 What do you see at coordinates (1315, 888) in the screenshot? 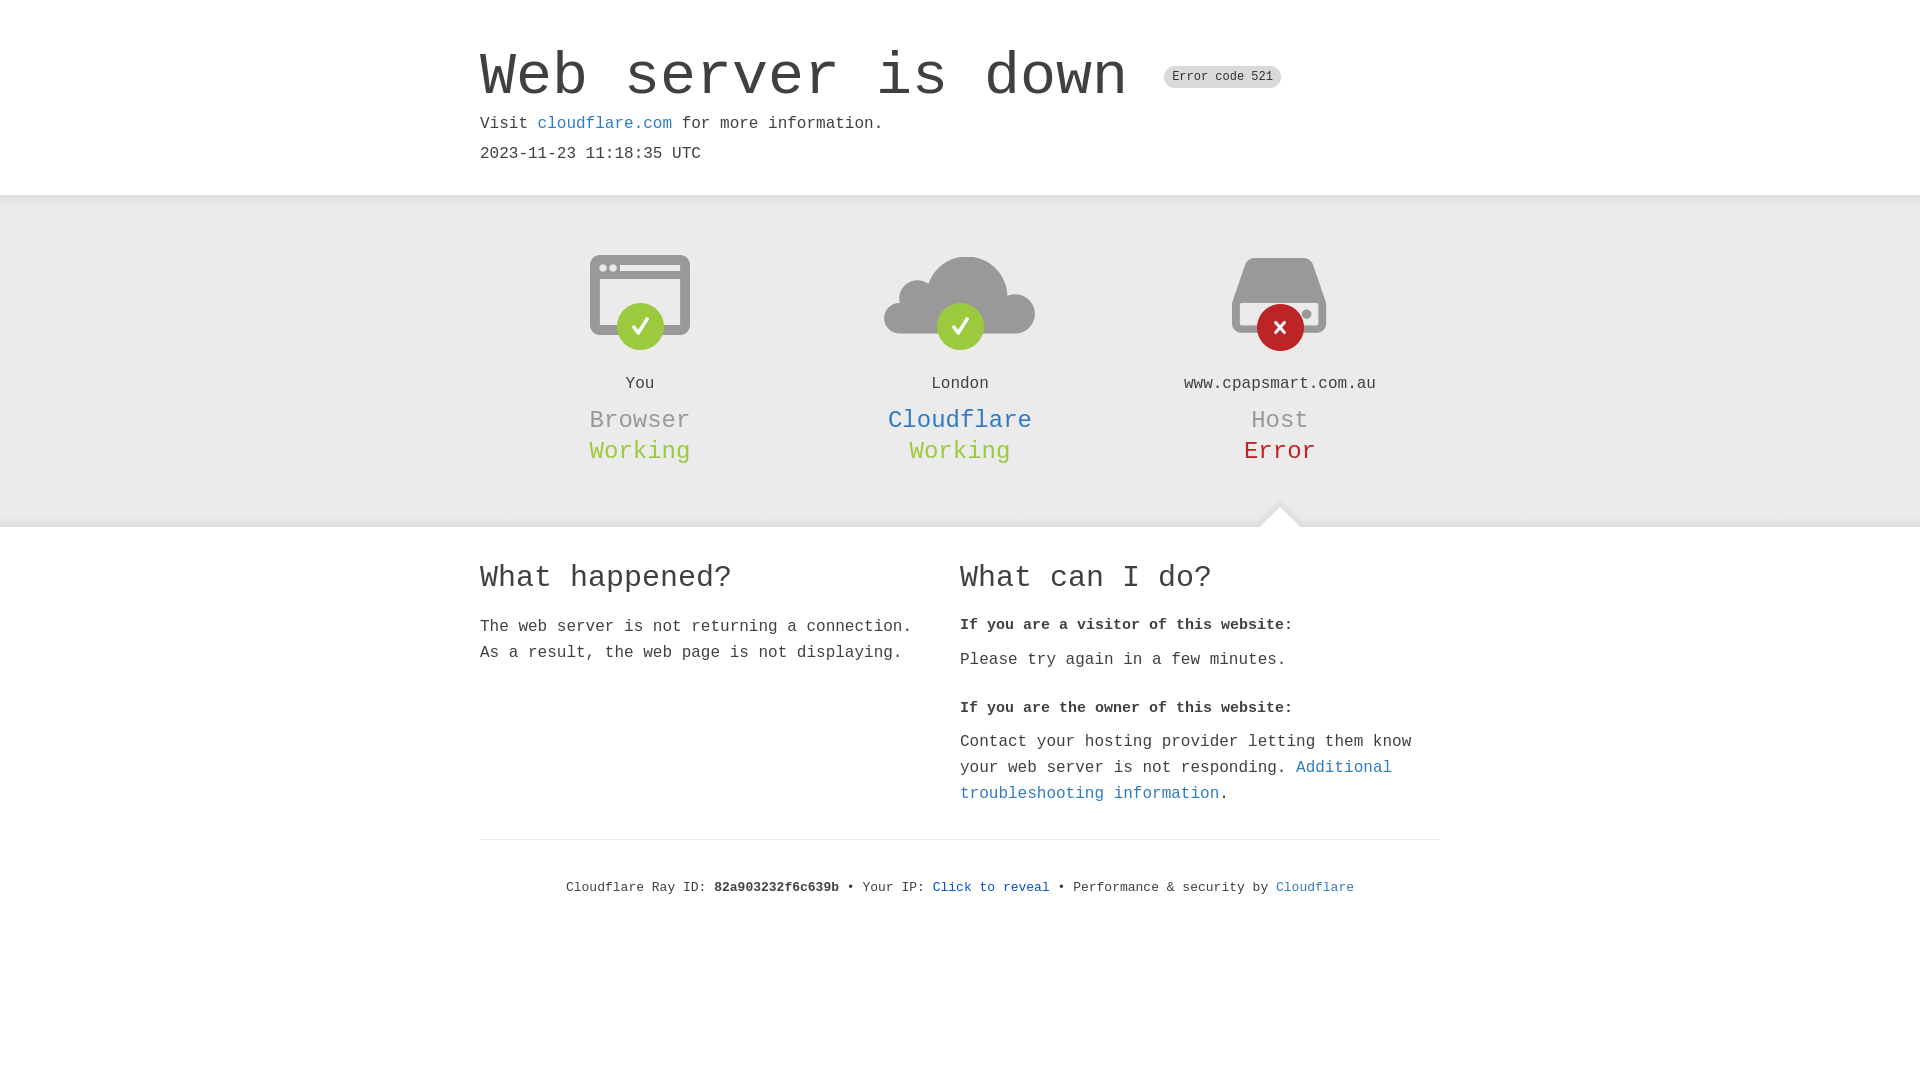
I see `Cloudflare` at bounding box center [1315, 888].